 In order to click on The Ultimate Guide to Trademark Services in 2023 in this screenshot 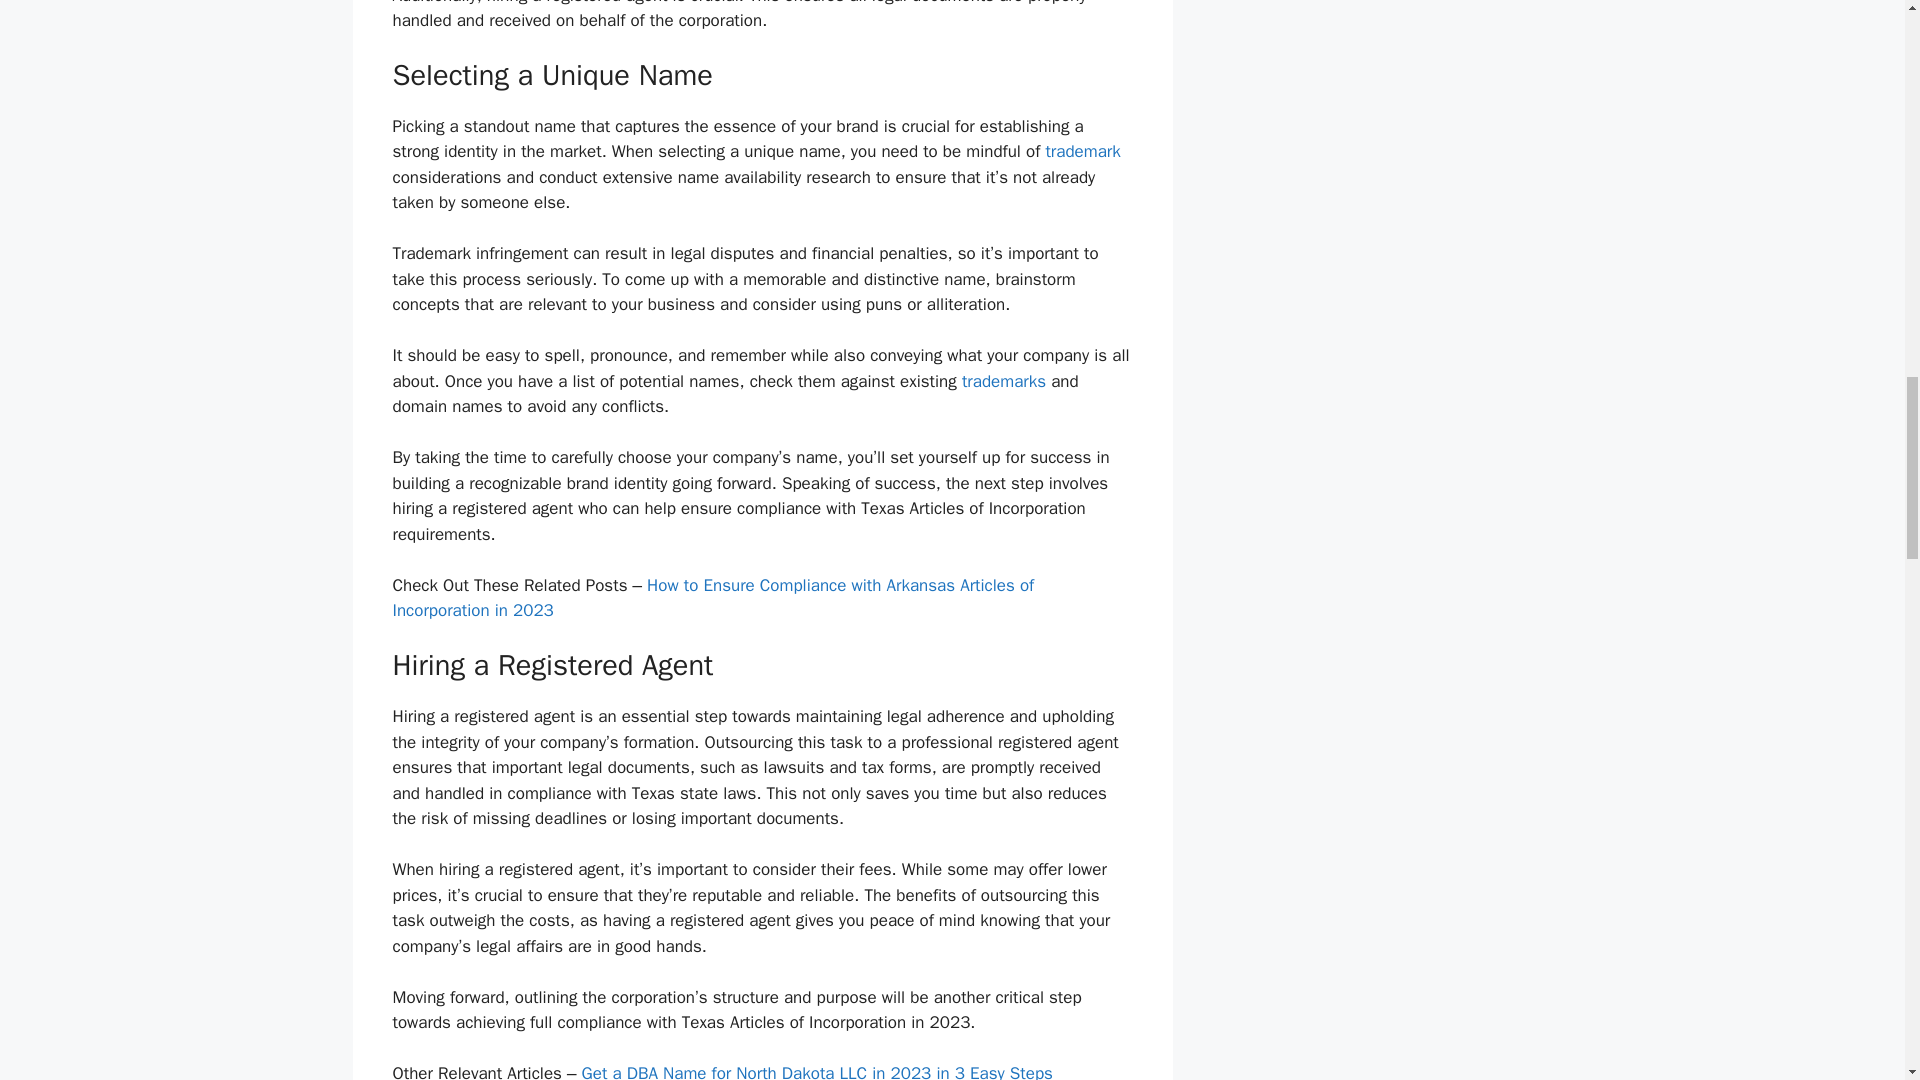, I will do `click(1004, 382)`.